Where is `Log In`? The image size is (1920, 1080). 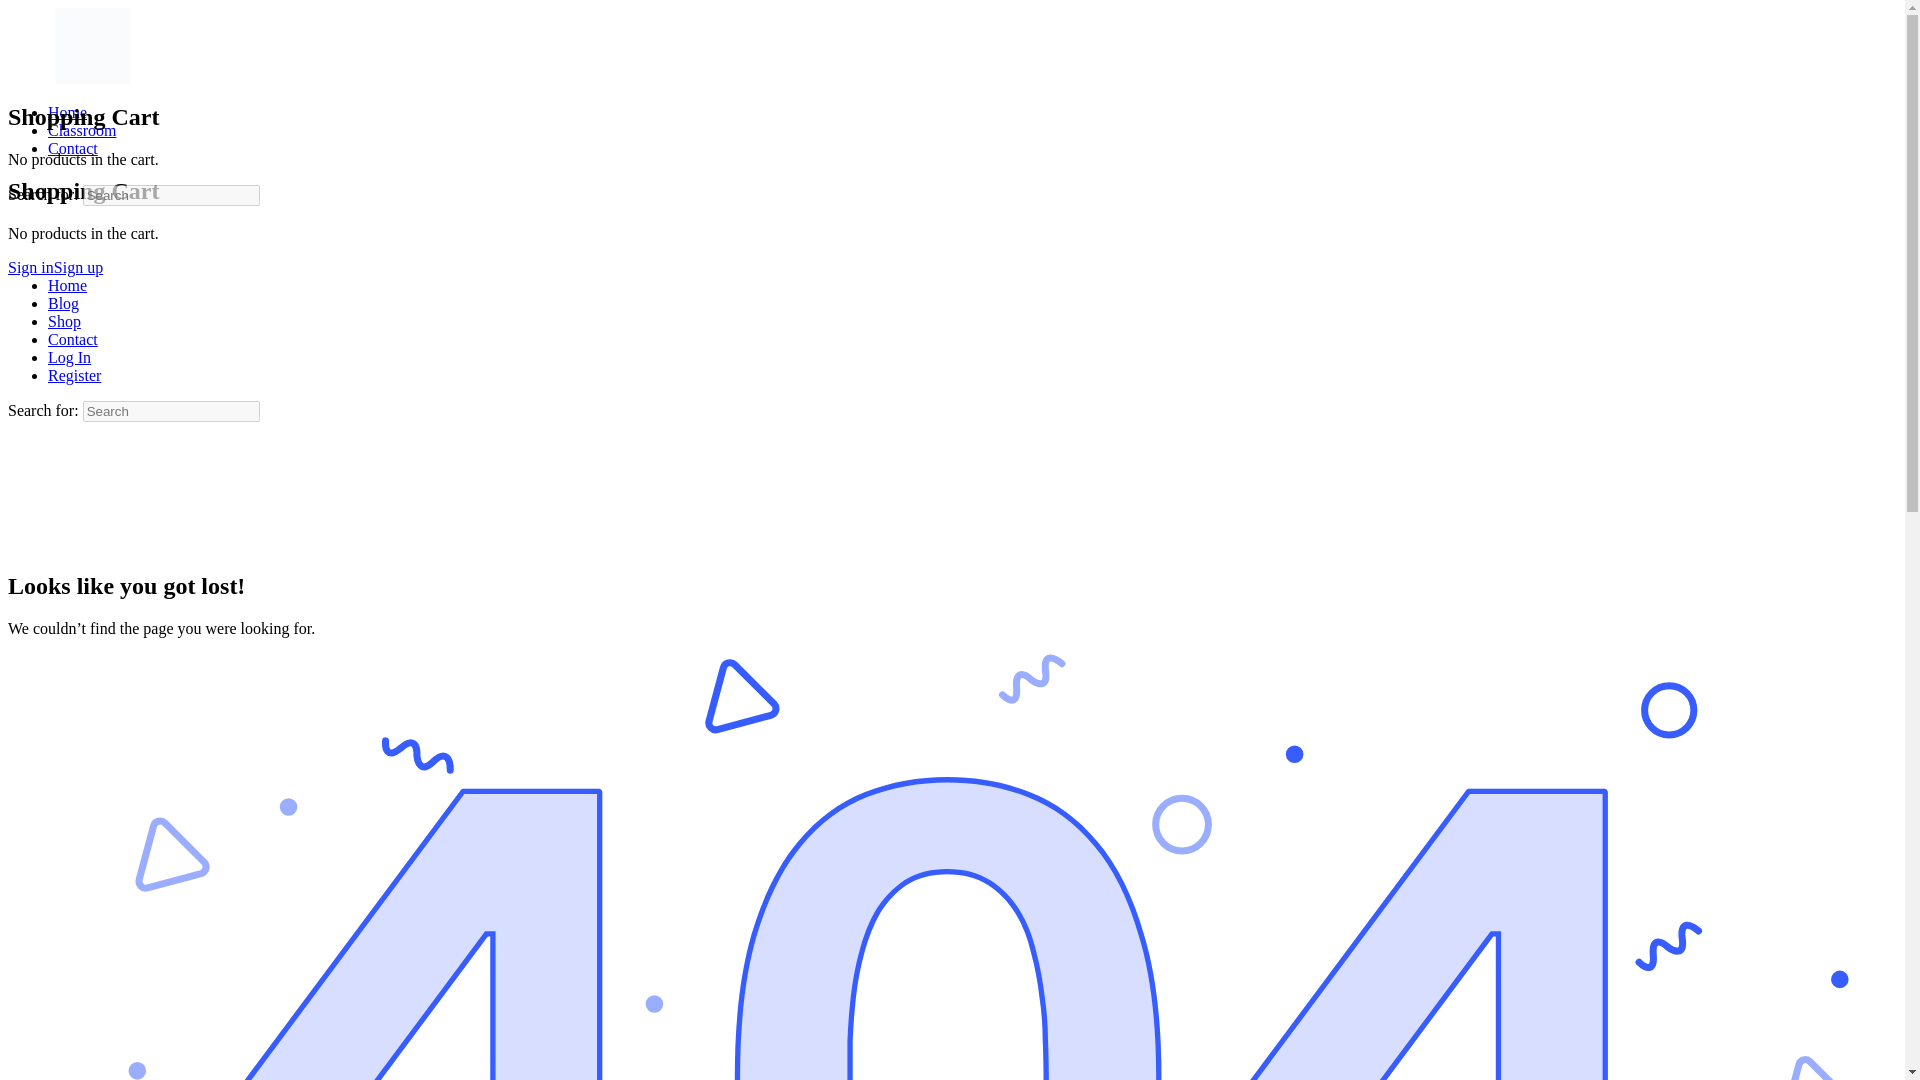 Log In is located at coordinates (69, 357).